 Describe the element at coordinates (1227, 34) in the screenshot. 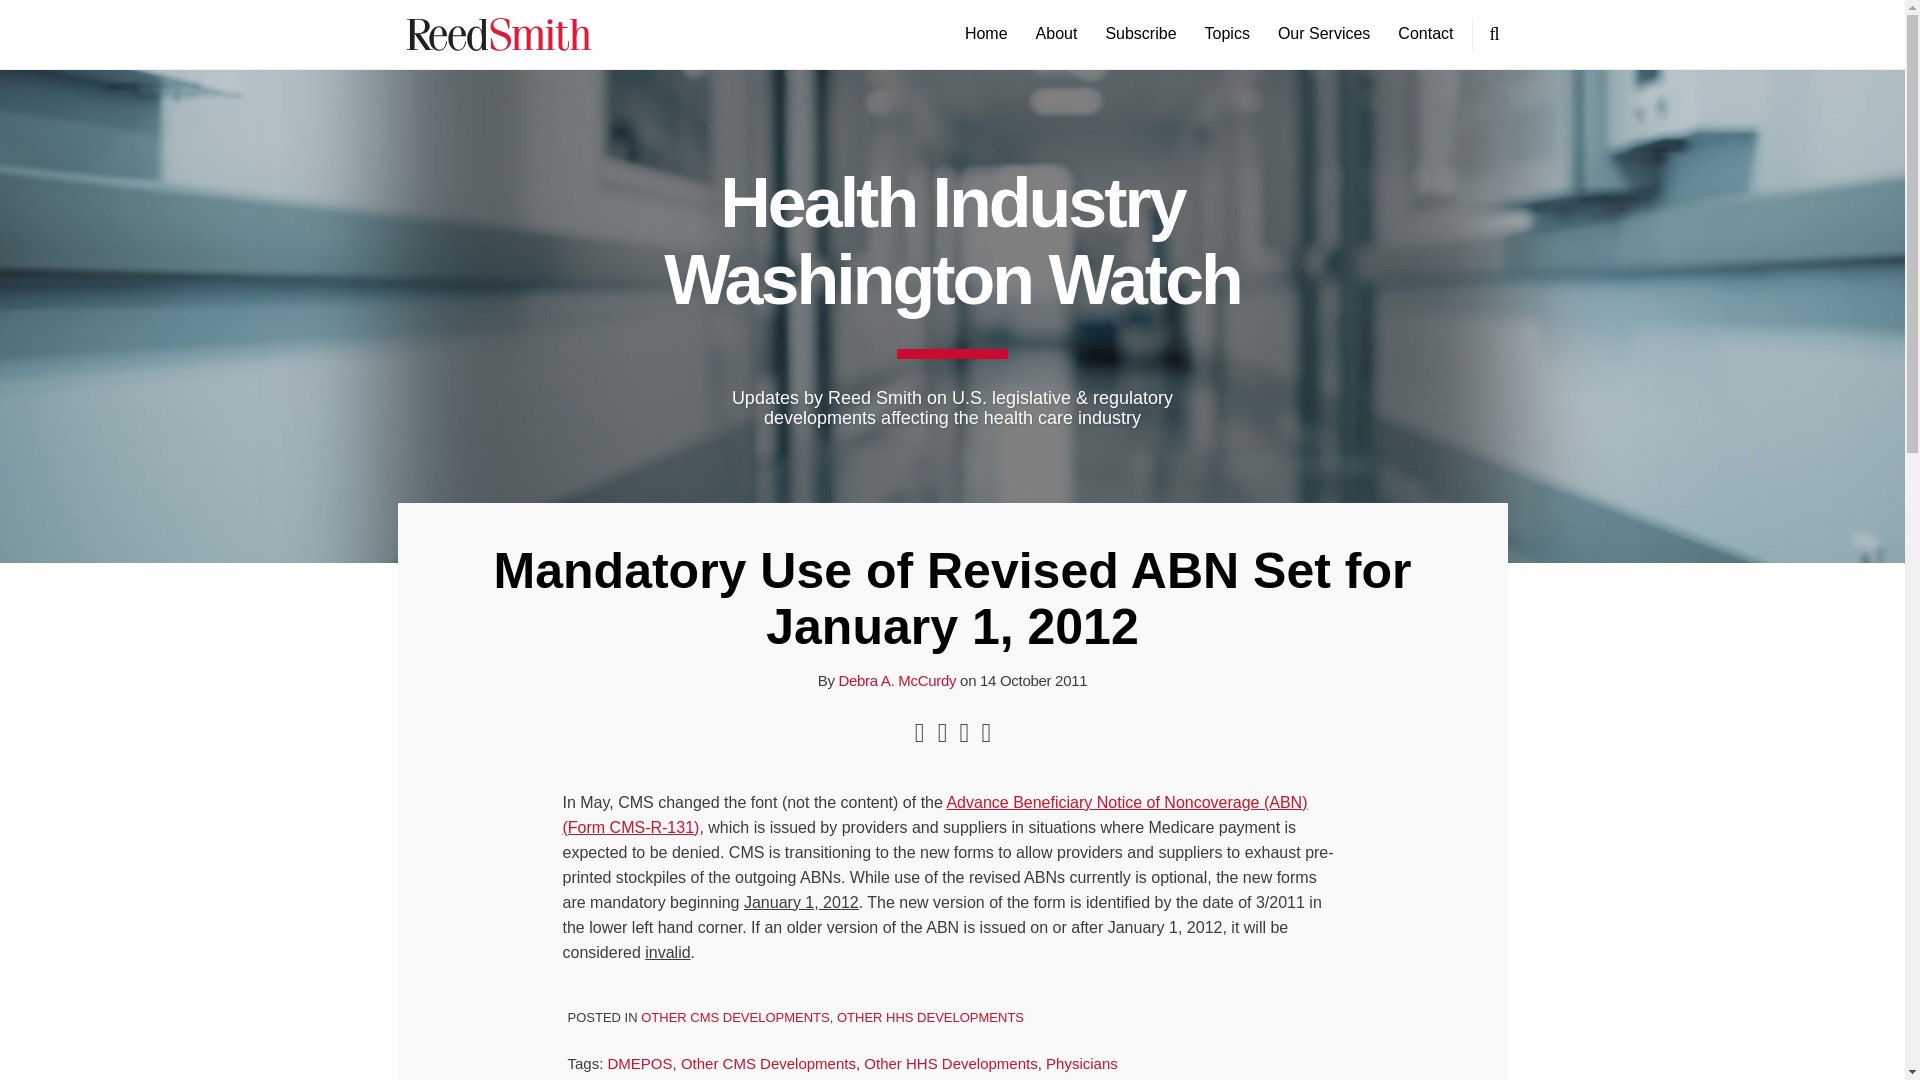

I see `Topics` at that location.